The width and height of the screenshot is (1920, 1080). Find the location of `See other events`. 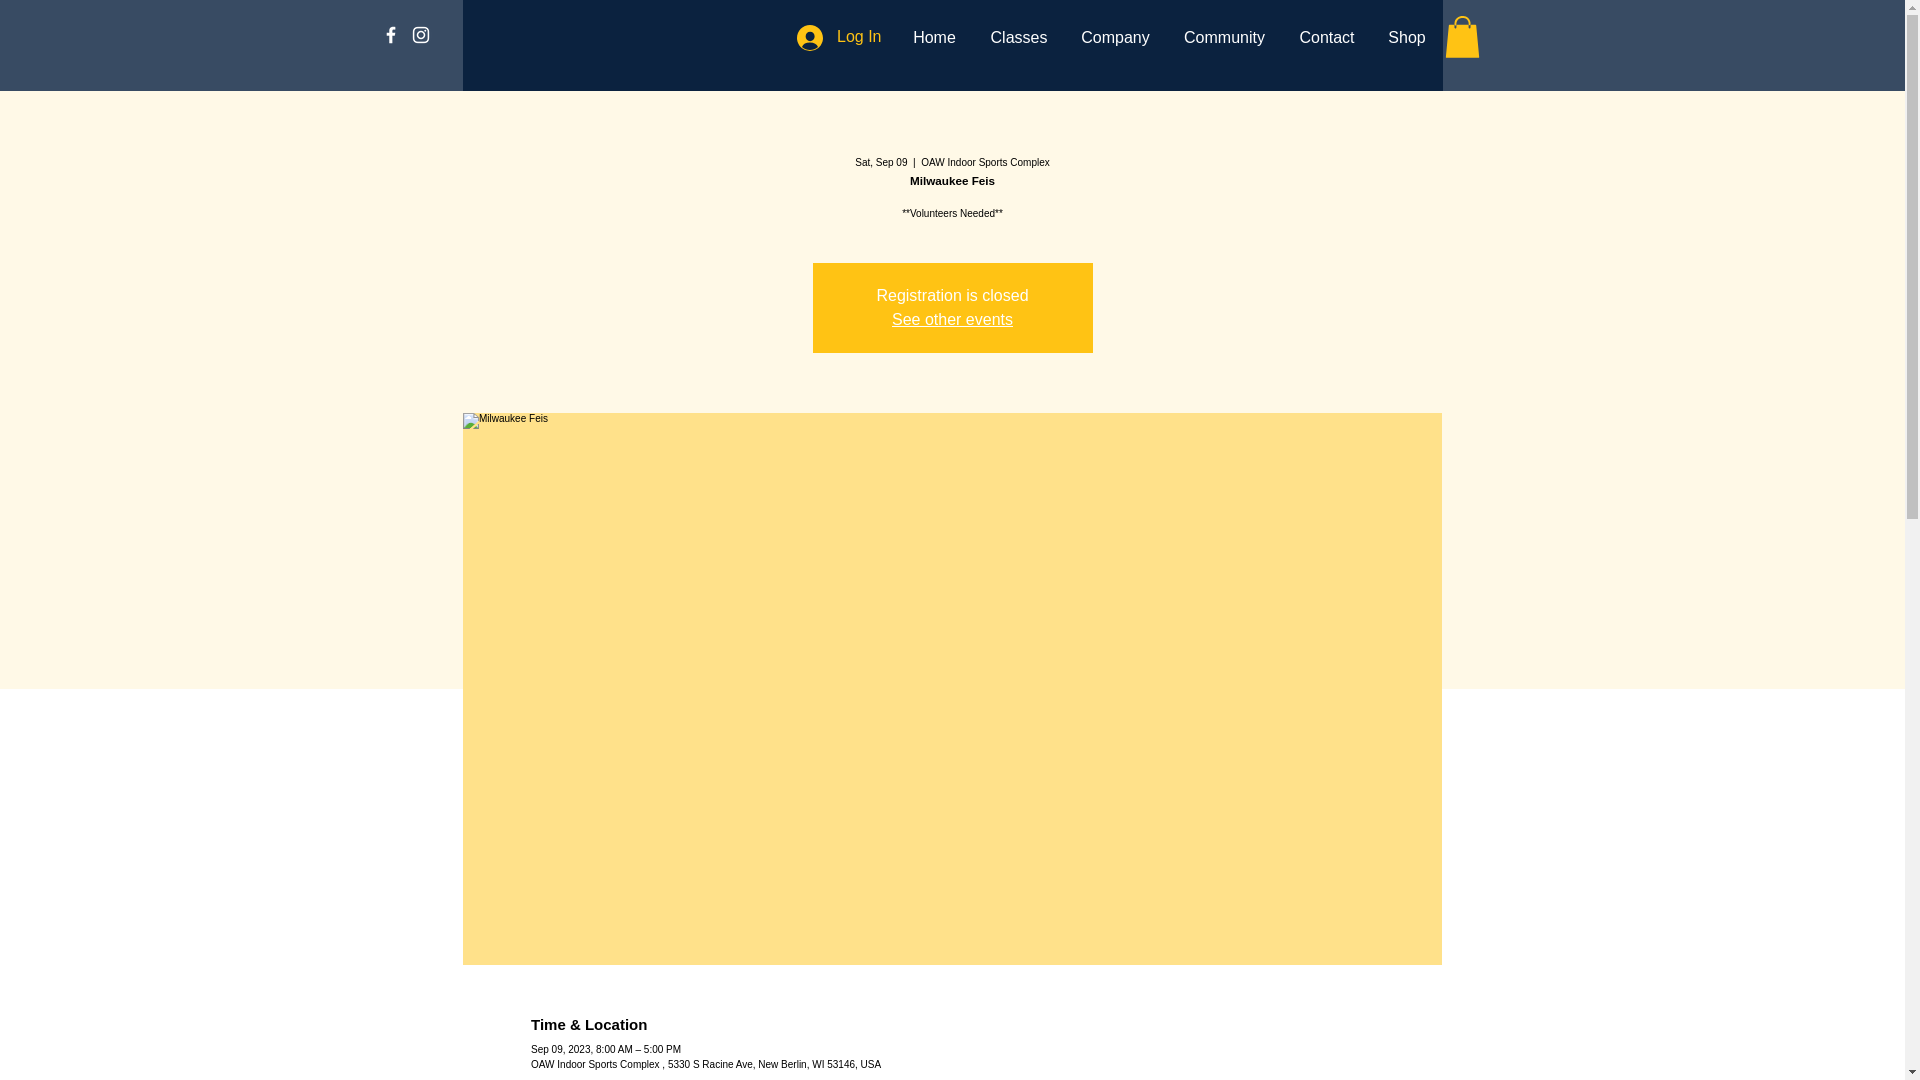

See other events is located at coordinates (952, 320).